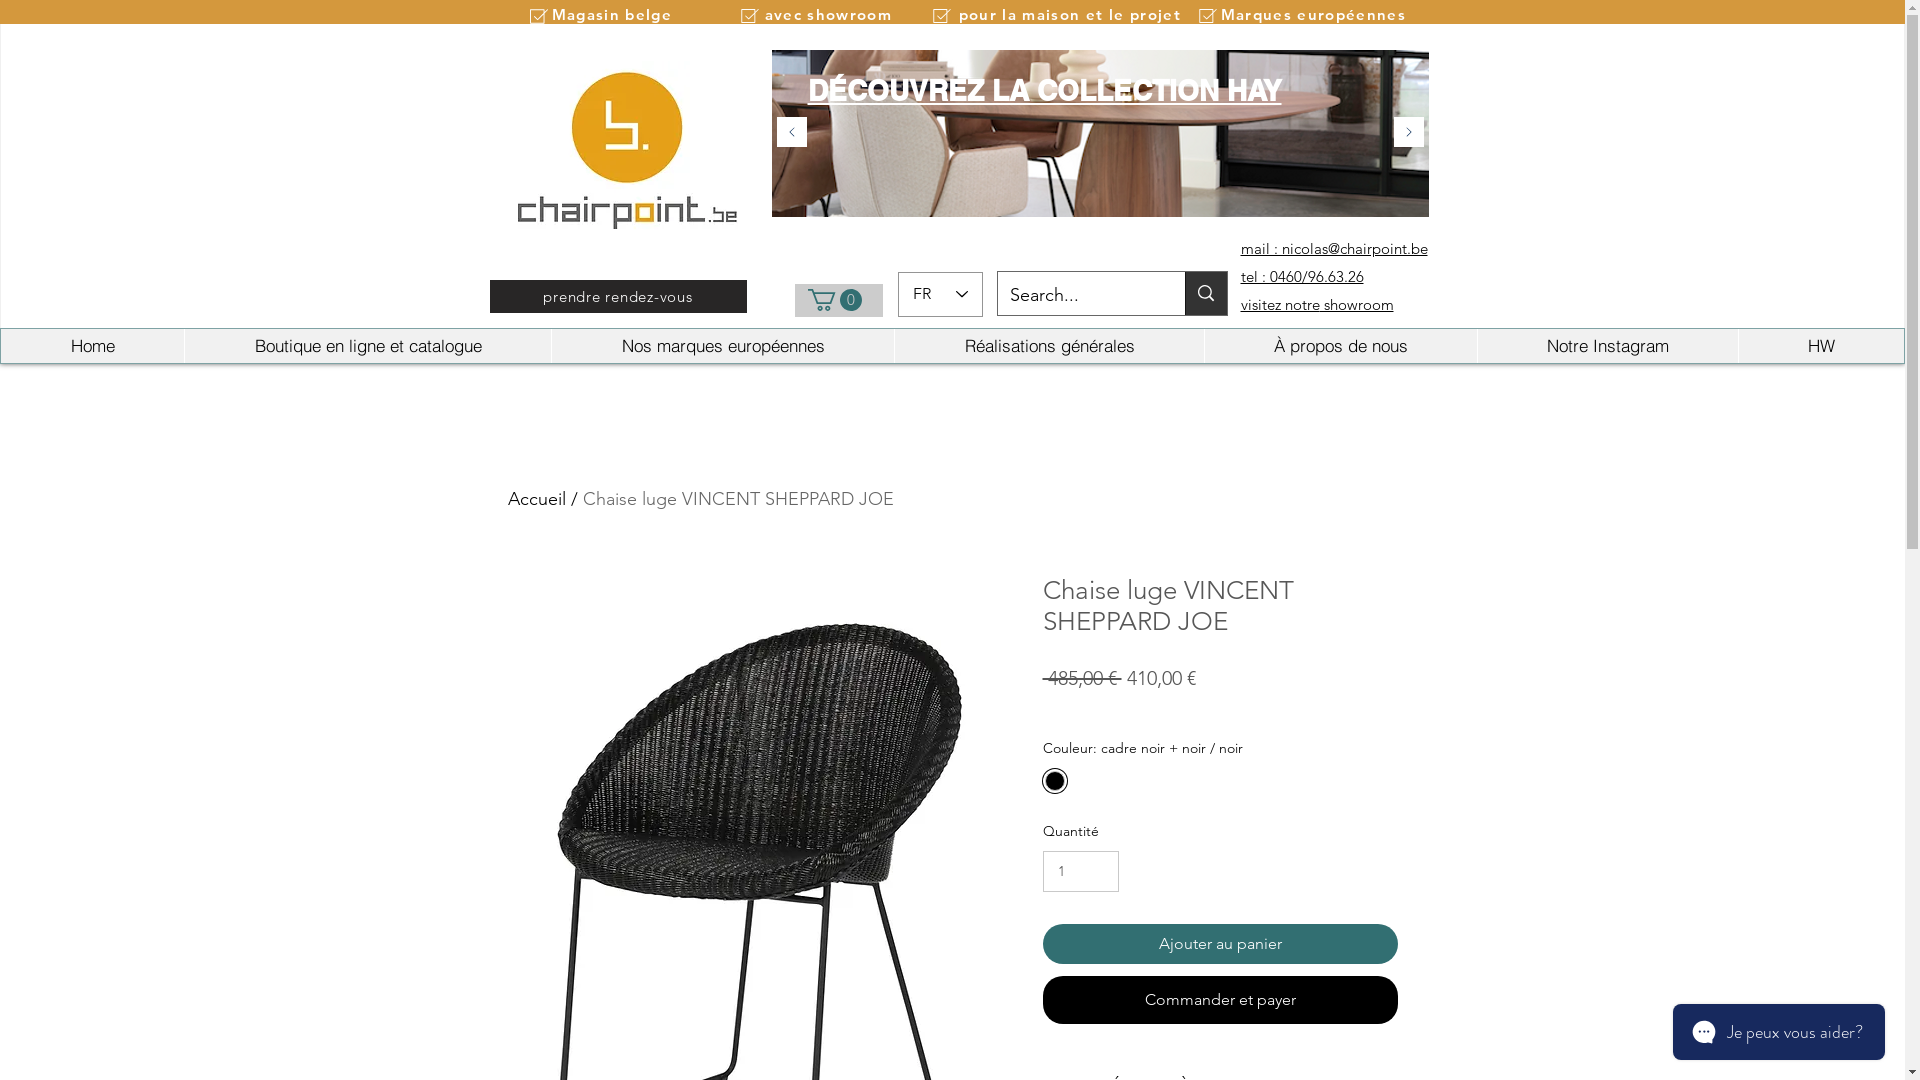  I want to click on Boutique en ligne et catalogue, so click(368, 346).